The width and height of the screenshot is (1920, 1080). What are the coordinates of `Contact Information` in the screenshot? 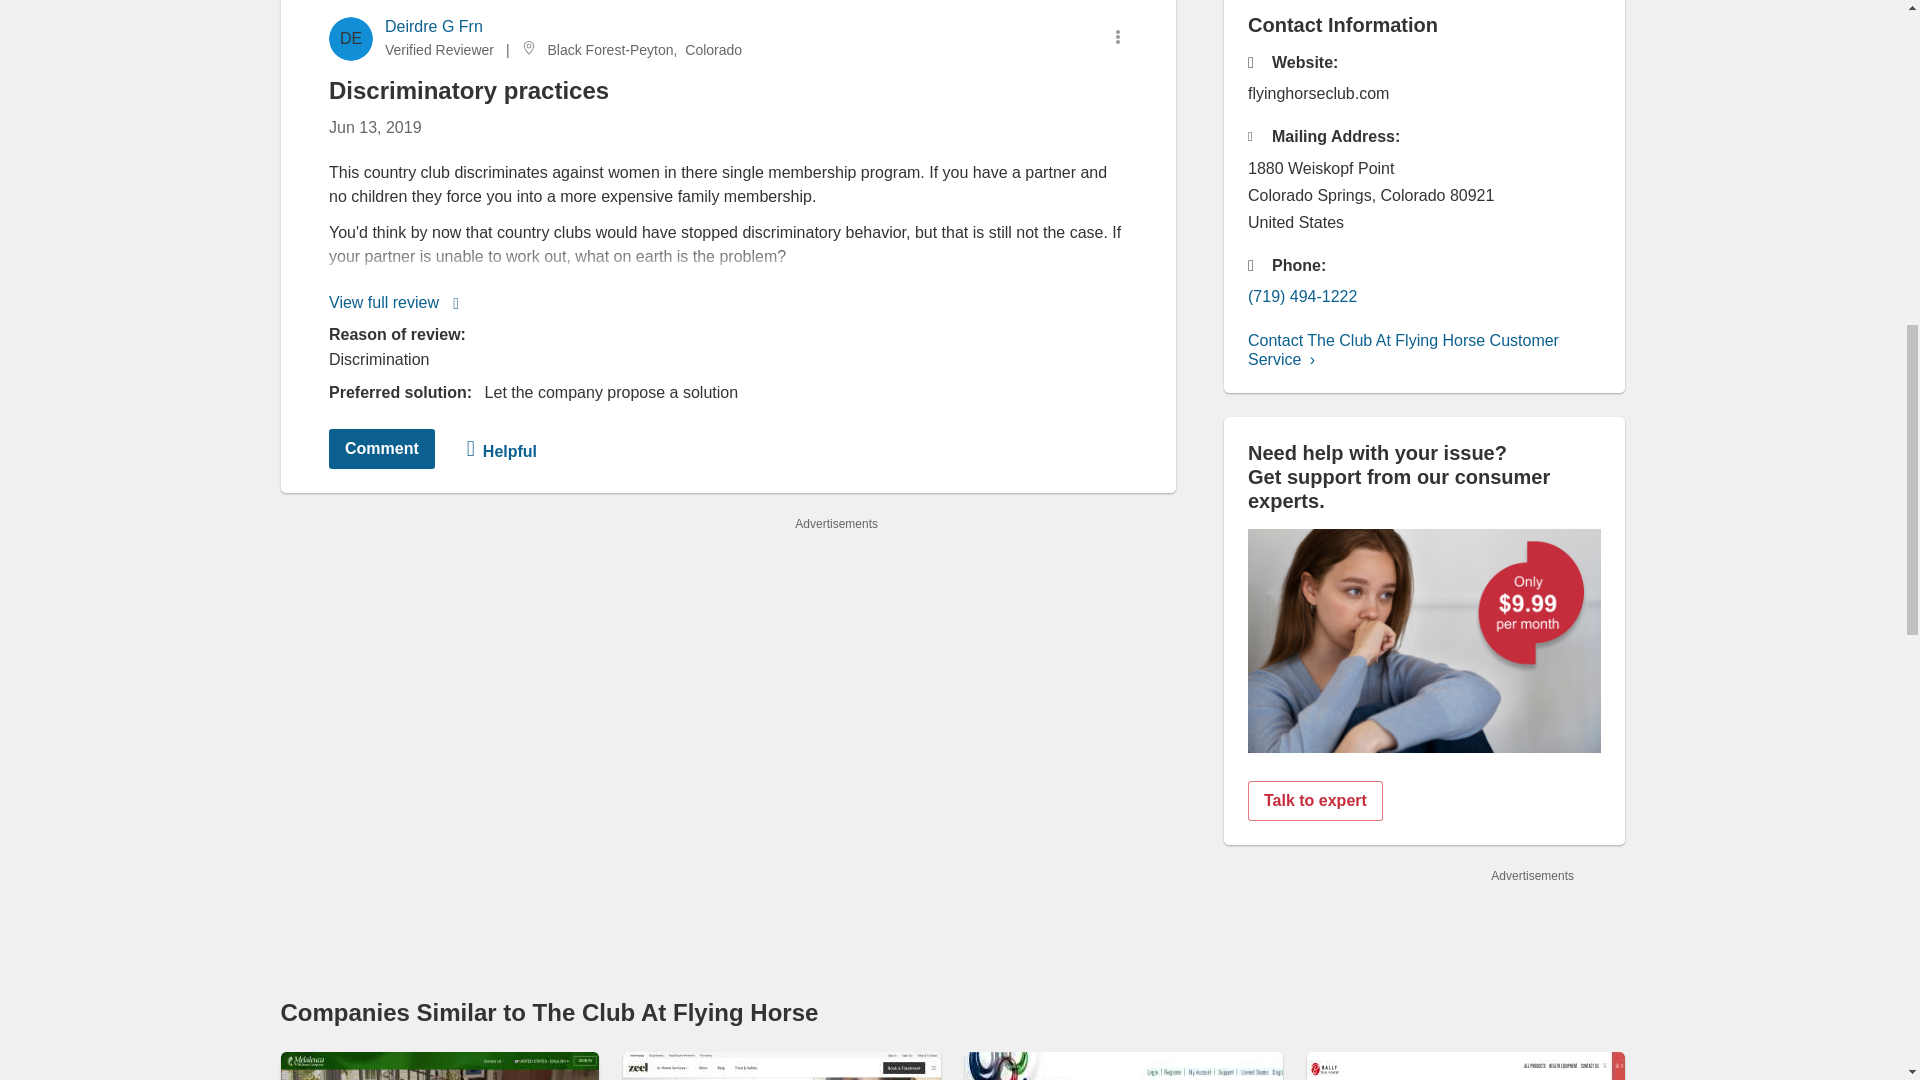 It's located at (1404, 350).